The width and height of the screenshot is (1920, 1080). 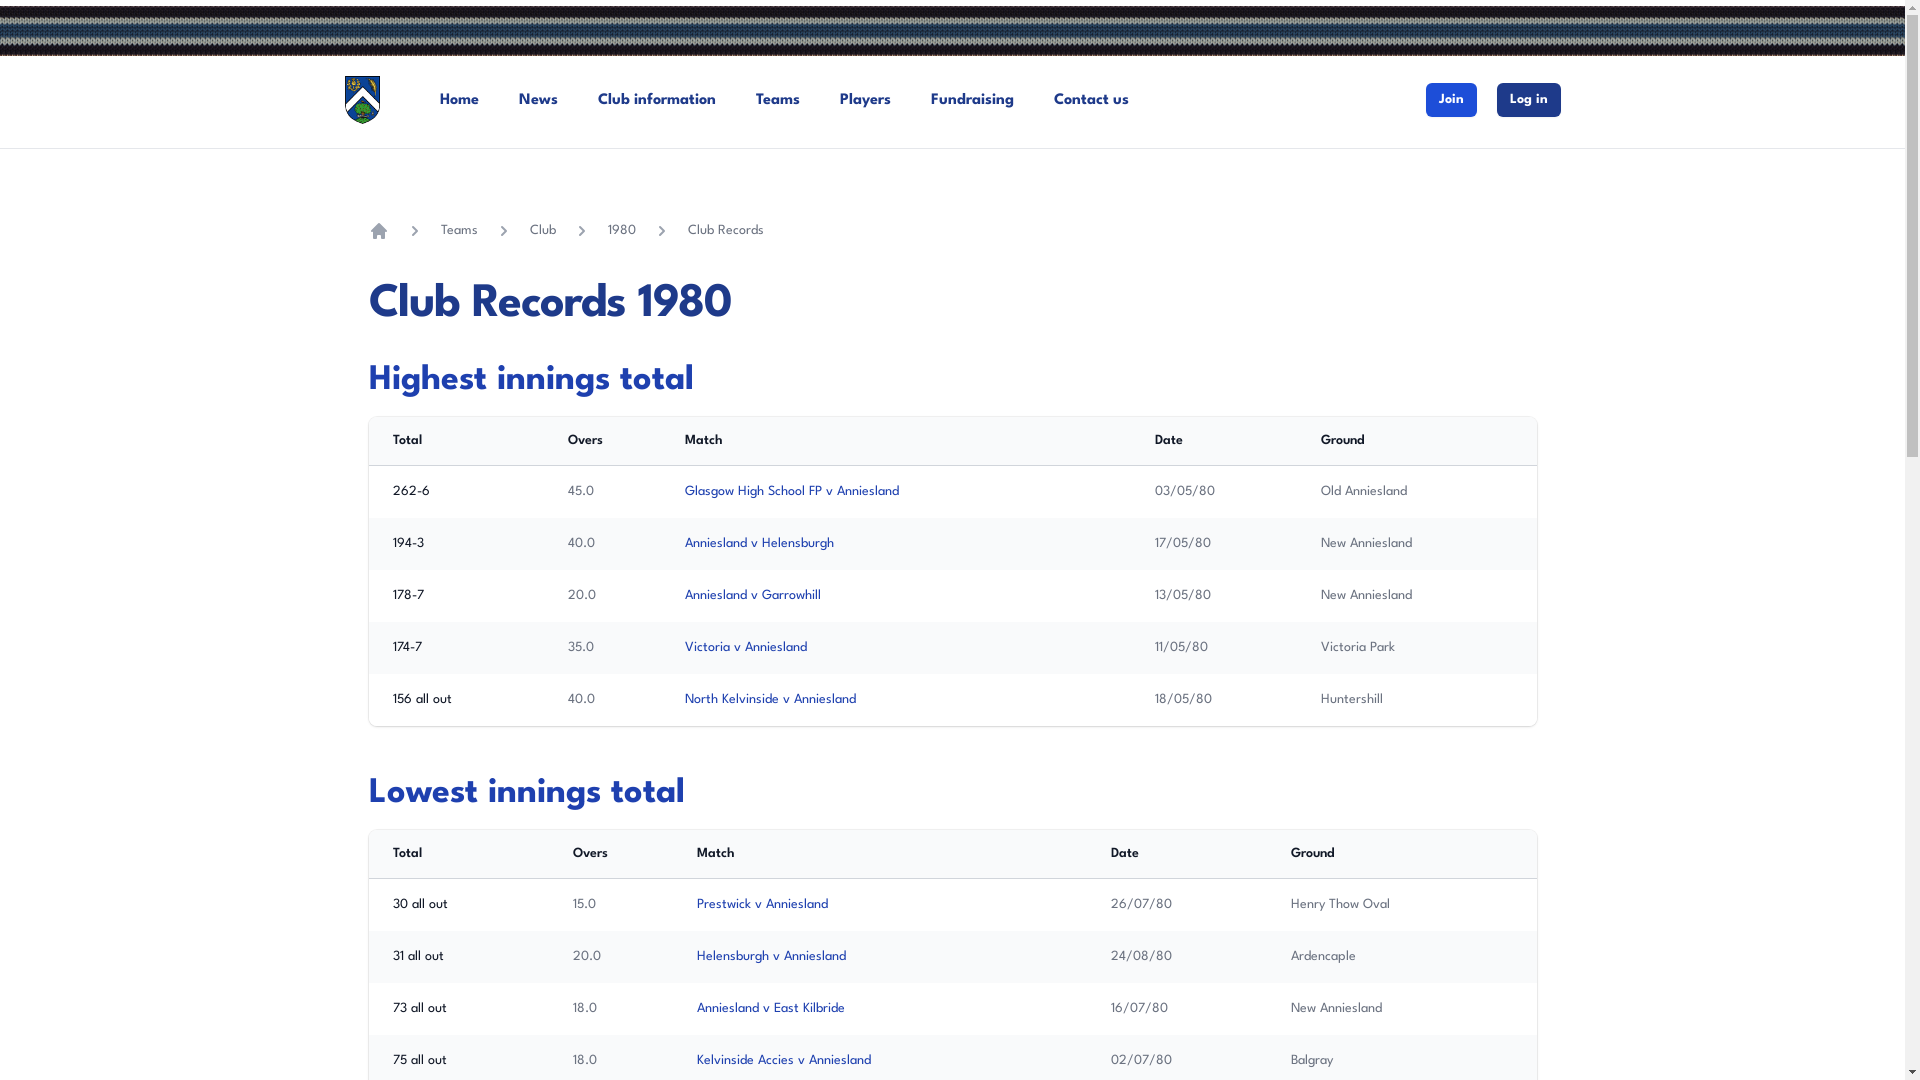 I want to click on Club information, so click(x=657, y=100).